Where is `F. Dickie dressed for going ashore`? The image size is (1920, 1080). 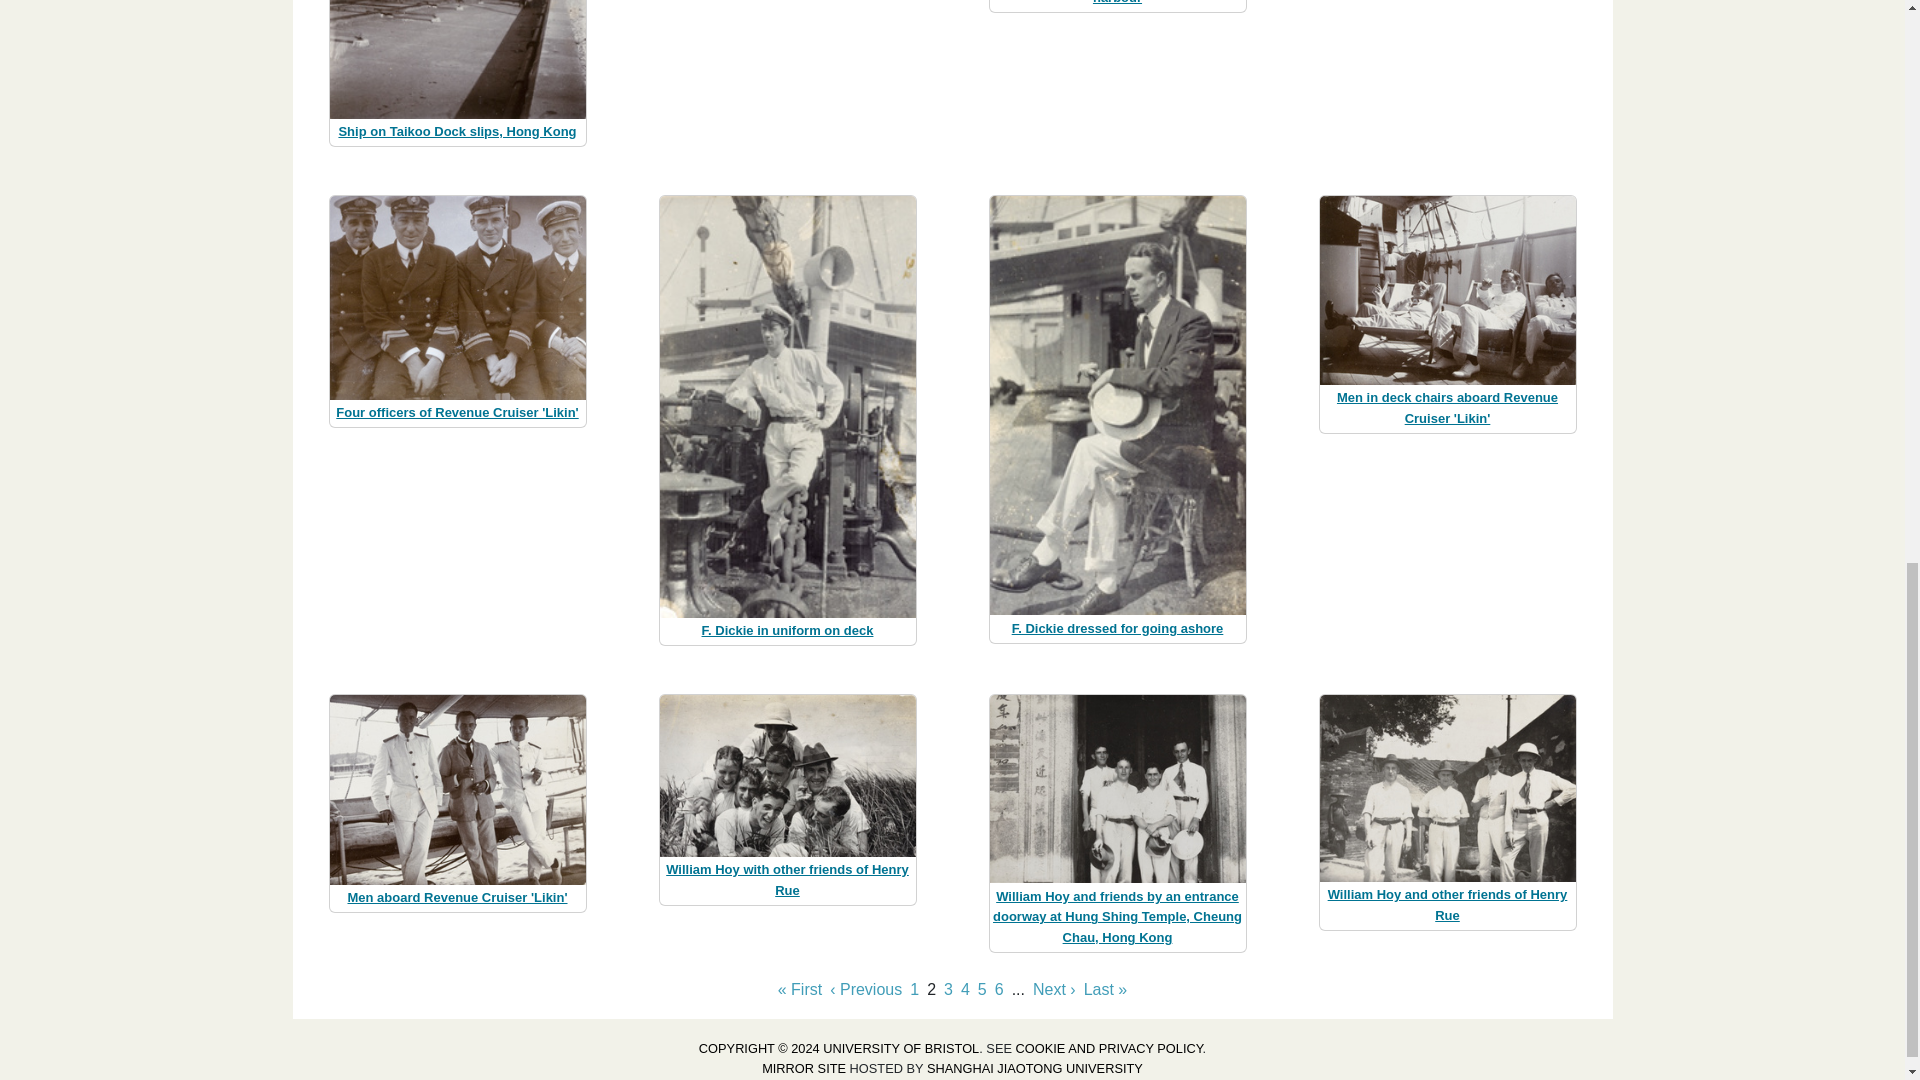 F. Dickie dressed for going ashore is located at coordinates (1118, 628).